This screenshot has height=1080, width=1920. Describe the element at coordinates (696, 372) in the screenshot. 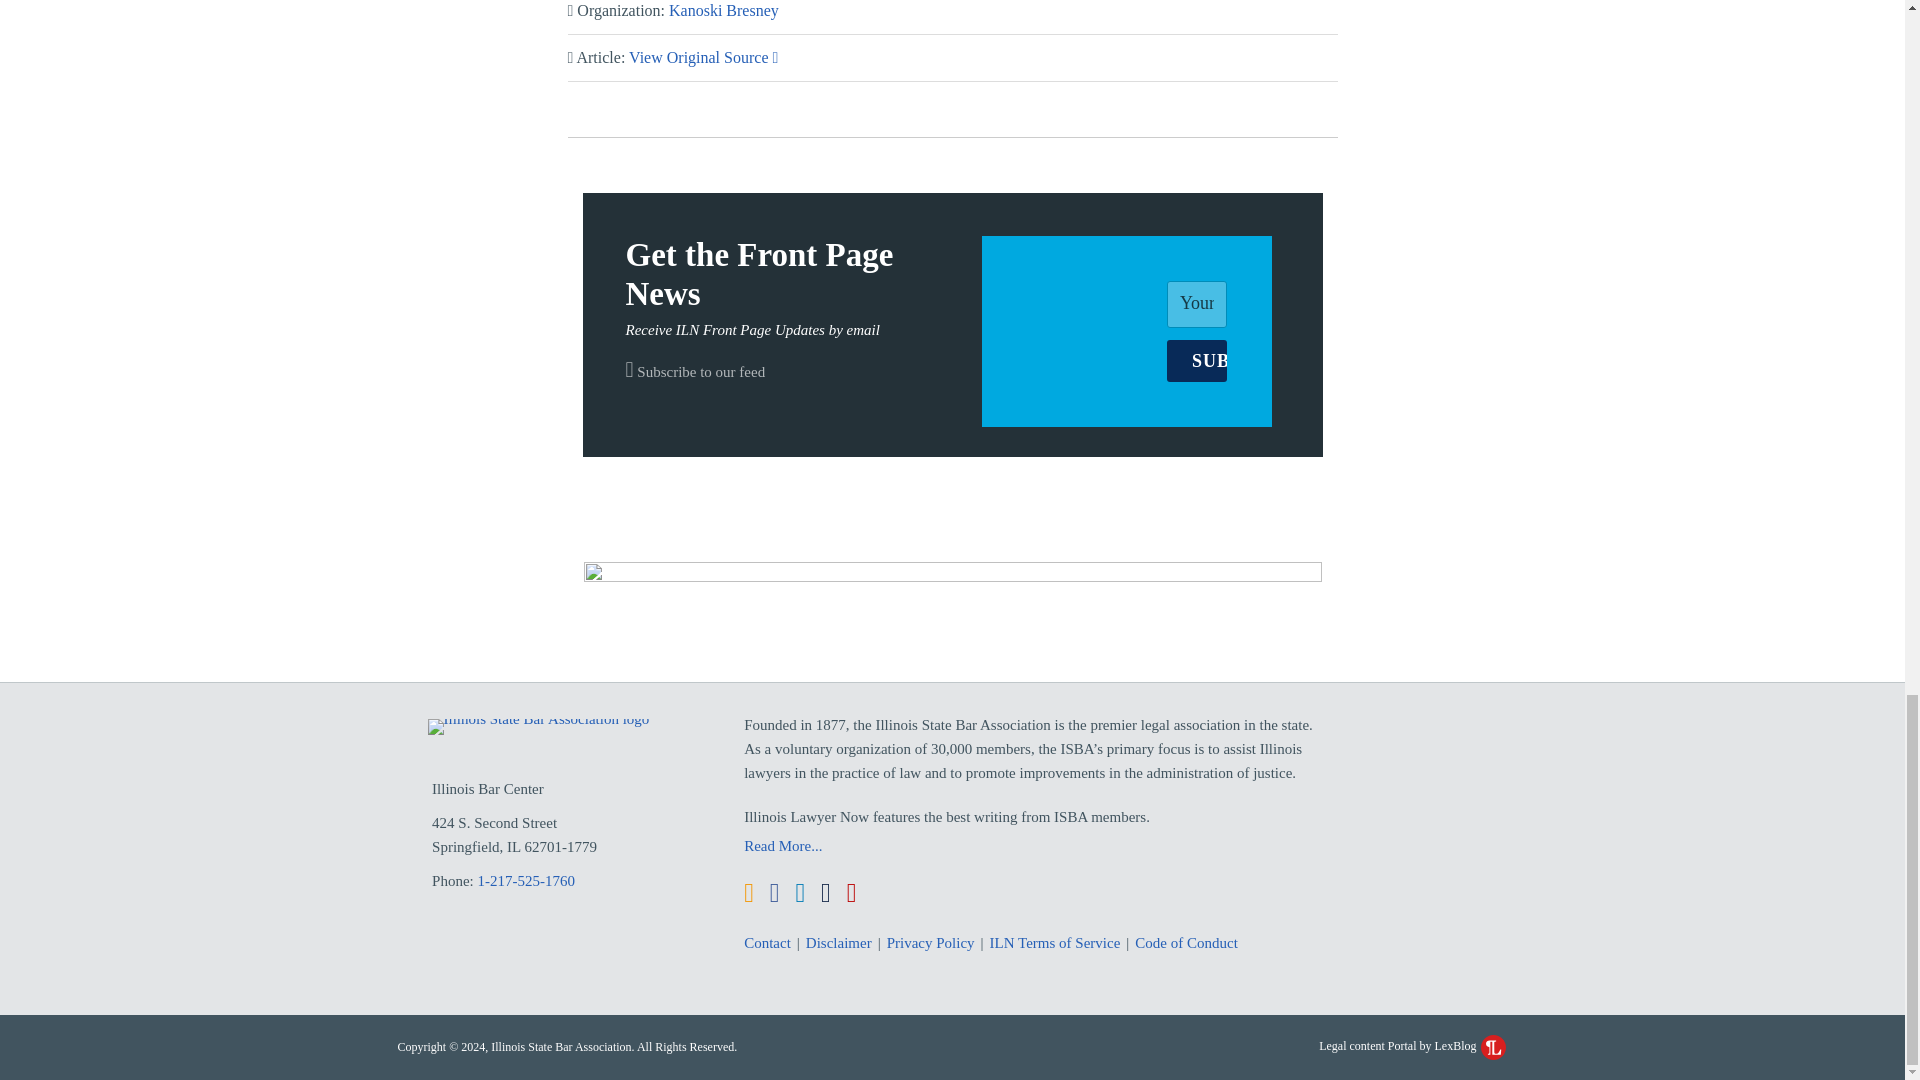

I see `Subscribe to our feed` at that location.